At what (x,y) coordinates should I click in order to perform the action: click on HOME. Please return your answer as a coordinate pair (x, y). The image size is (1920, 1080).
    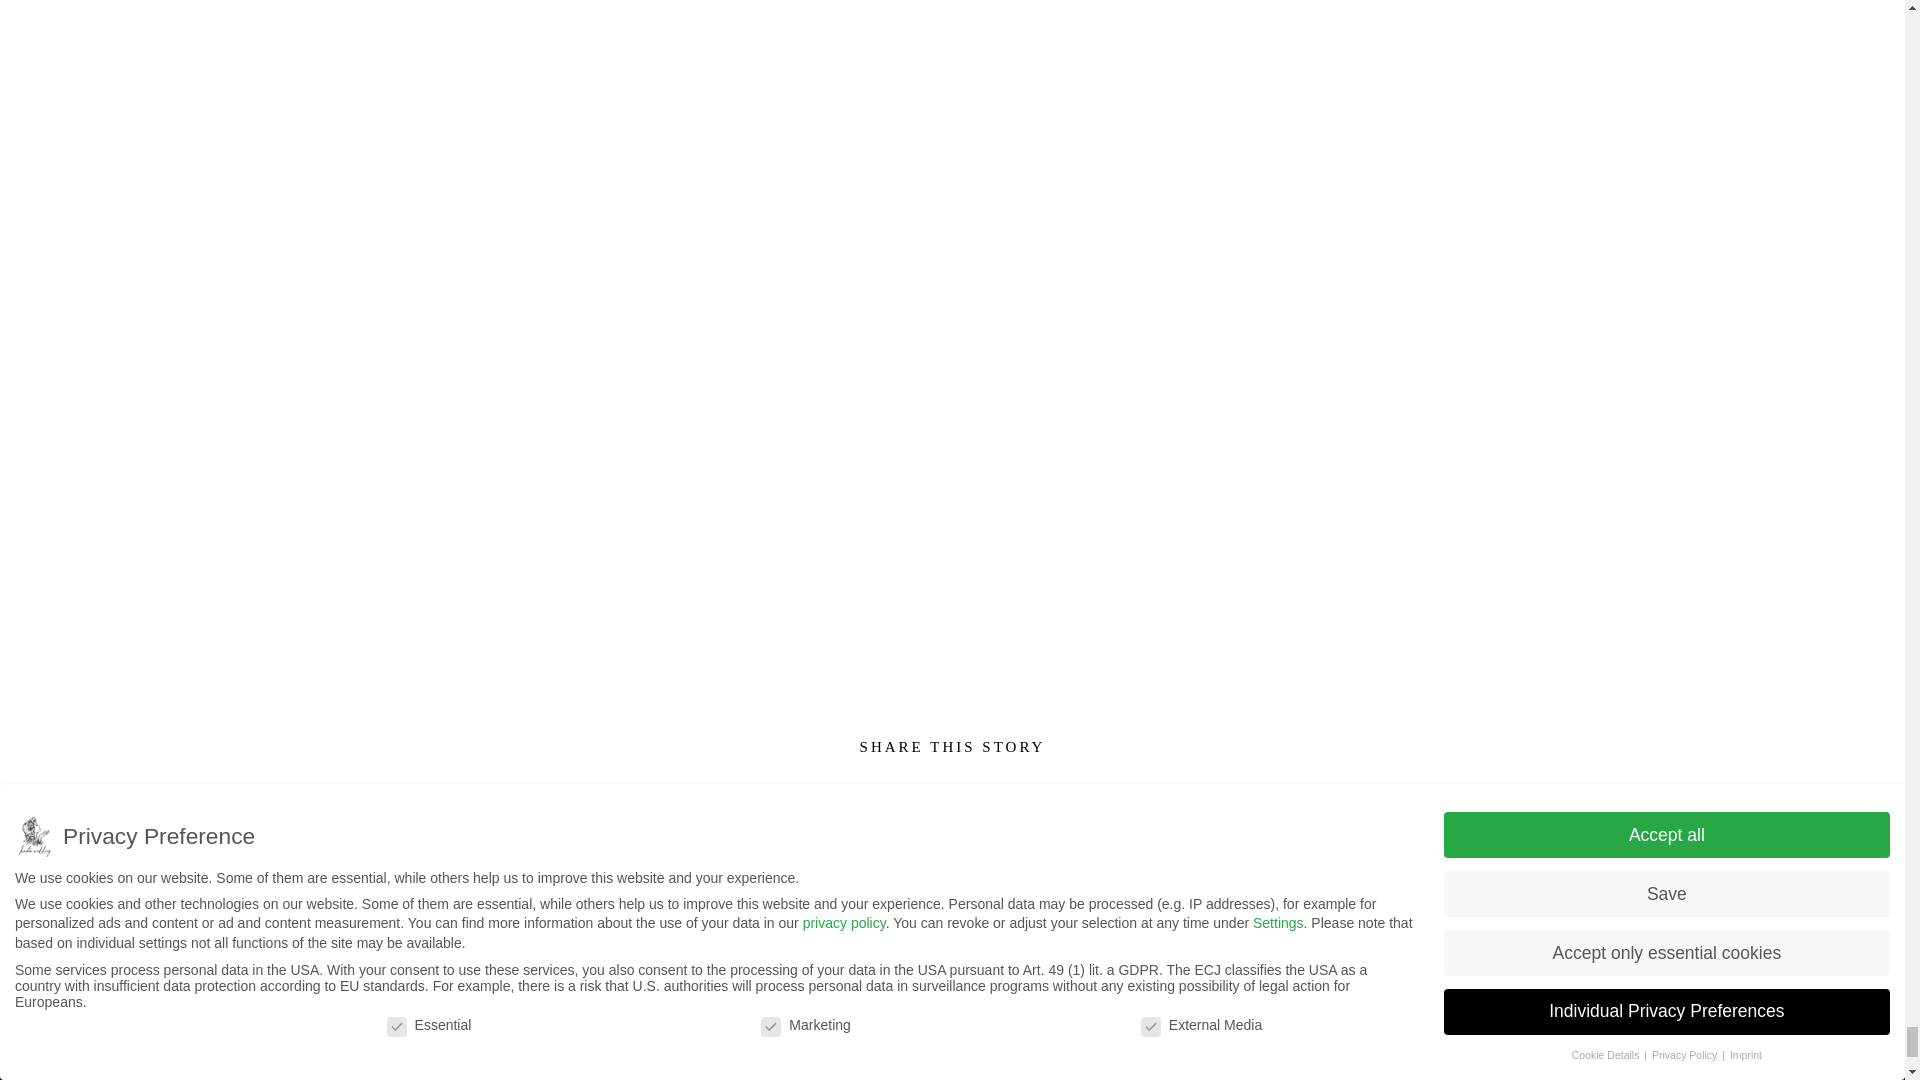
    Looking at the image, I should click on (413, 1055).